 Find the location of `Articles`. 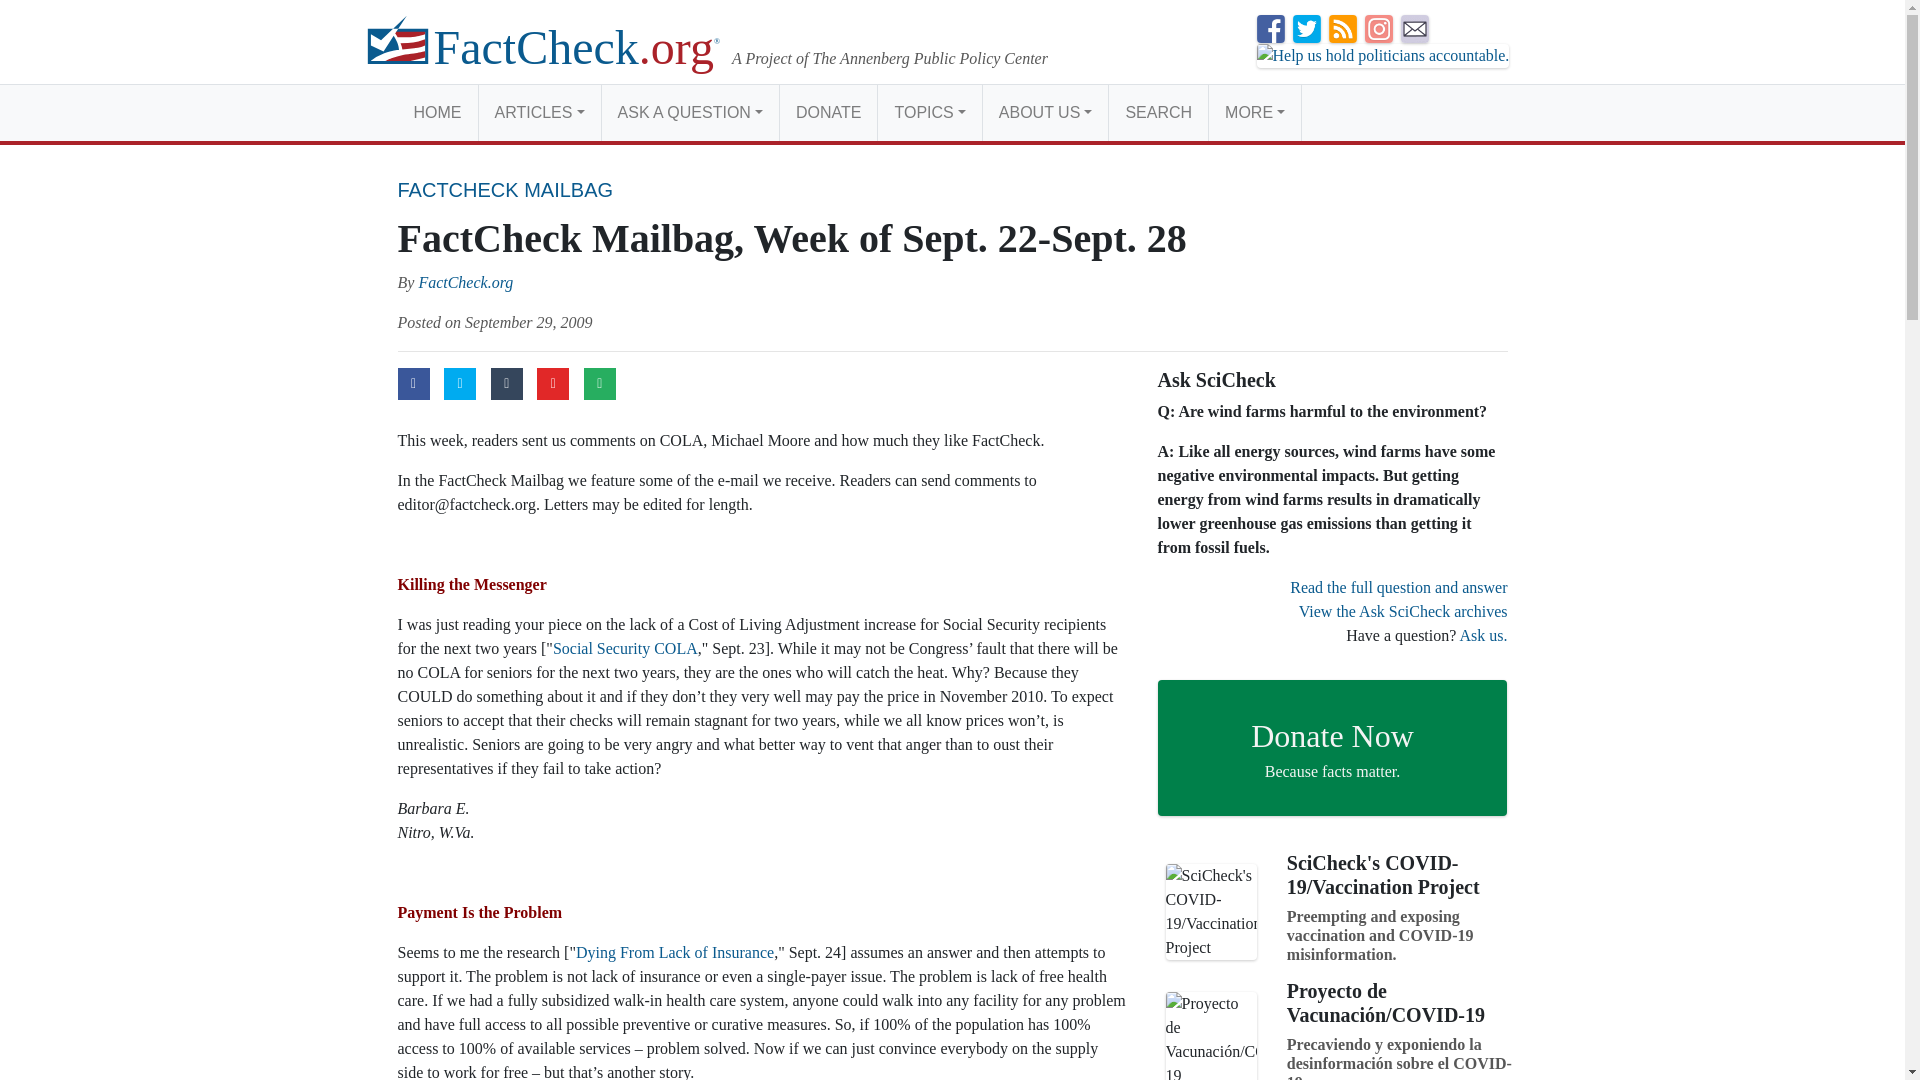

Articles is located at coordinates (538, 112).